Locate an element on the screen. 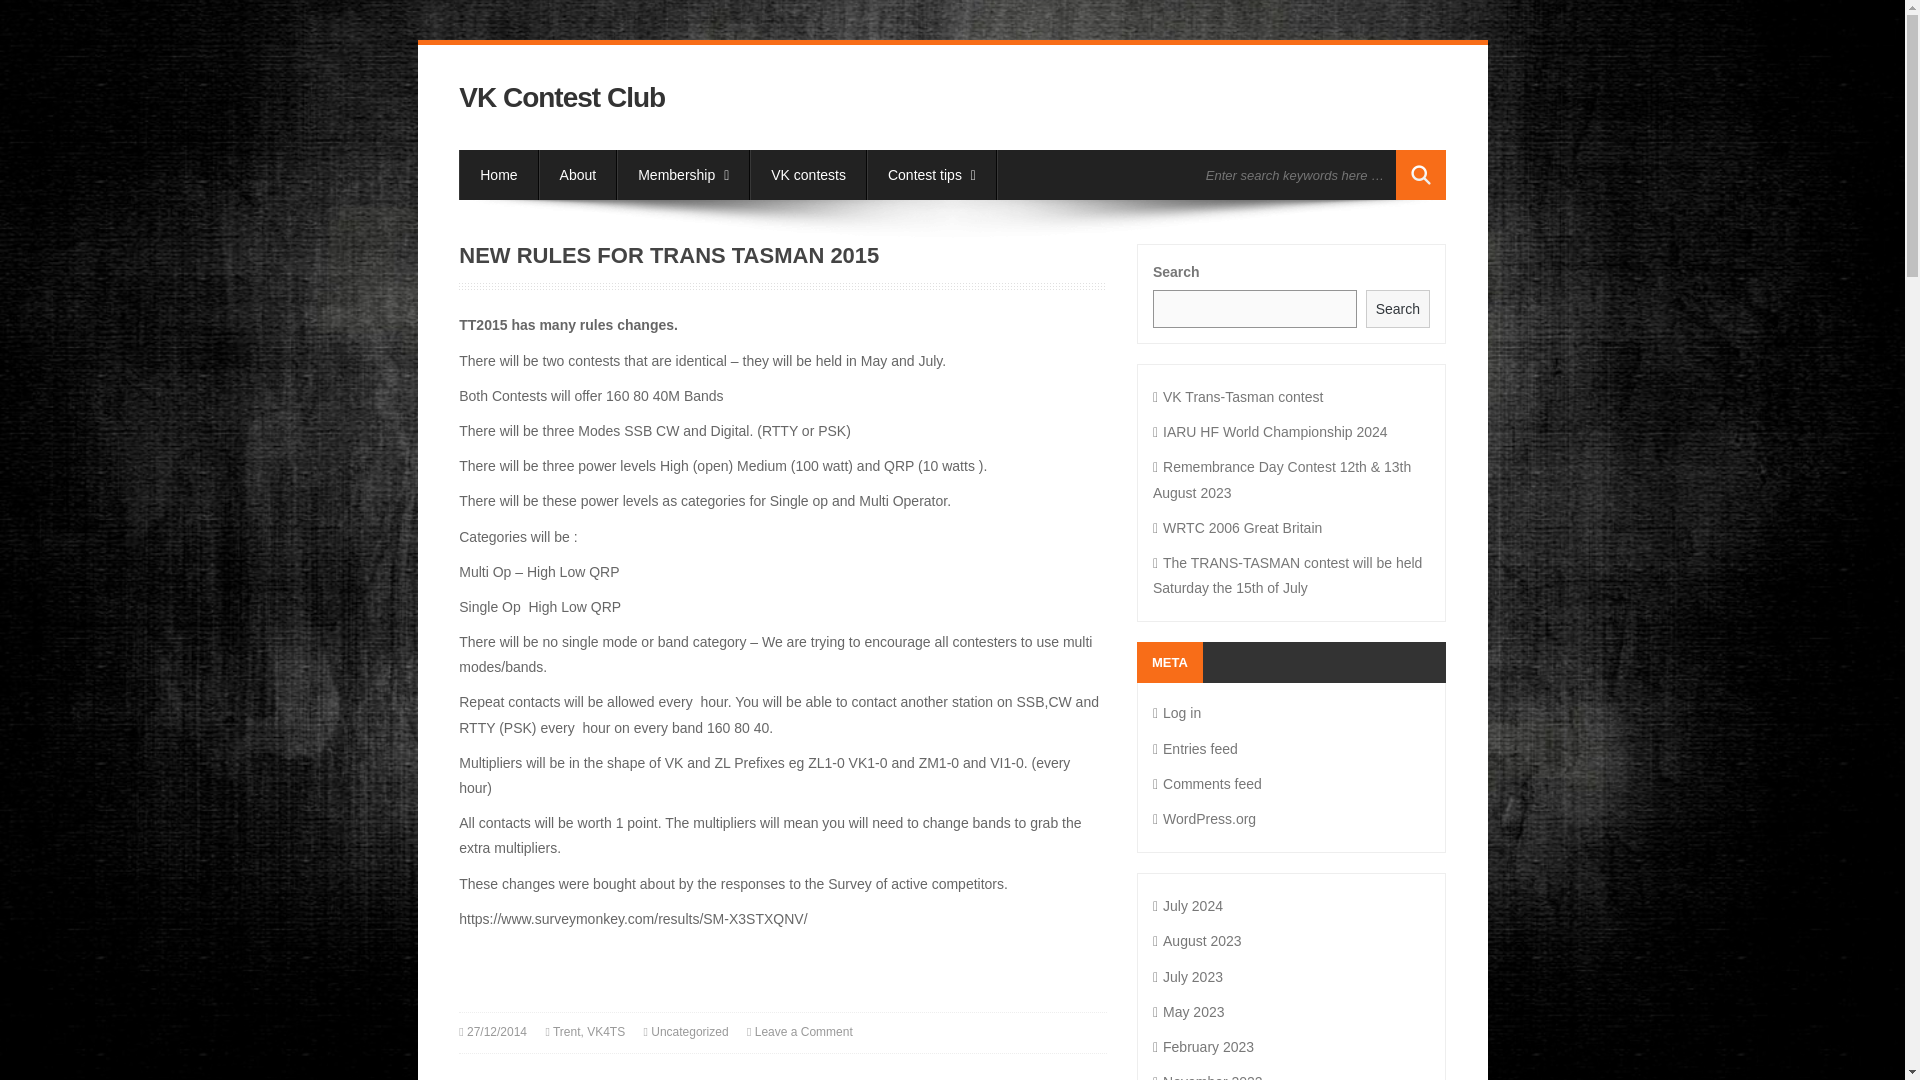 The width and height of the screenshot is (1920, 1080). Comments feed is located at coordinates (1207, 784).